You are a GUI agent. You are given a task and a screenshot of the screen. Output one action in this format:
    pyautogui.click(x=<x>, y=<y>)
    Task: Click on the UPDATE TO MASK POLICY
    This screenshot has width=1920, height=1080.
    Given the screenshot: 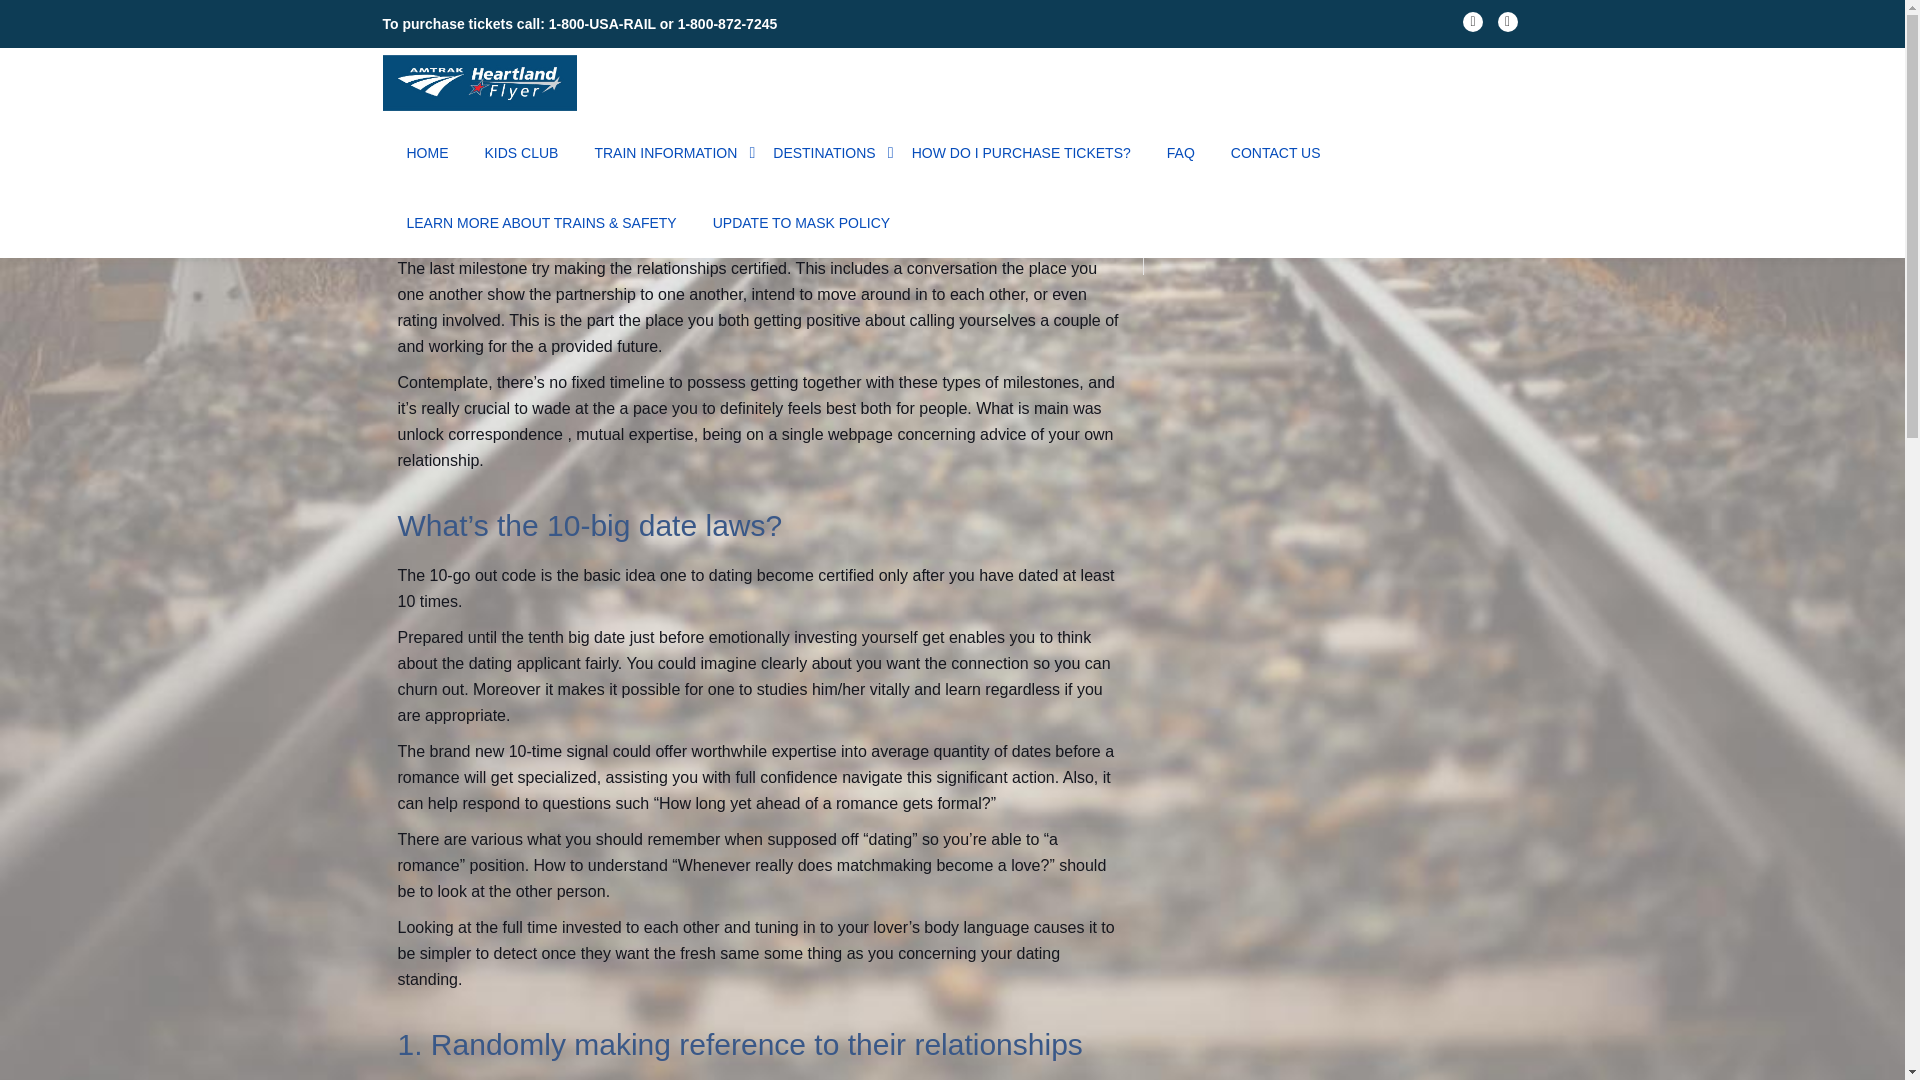 What is the action you would take?
    pyautogui.click(x=801, y=222)
    